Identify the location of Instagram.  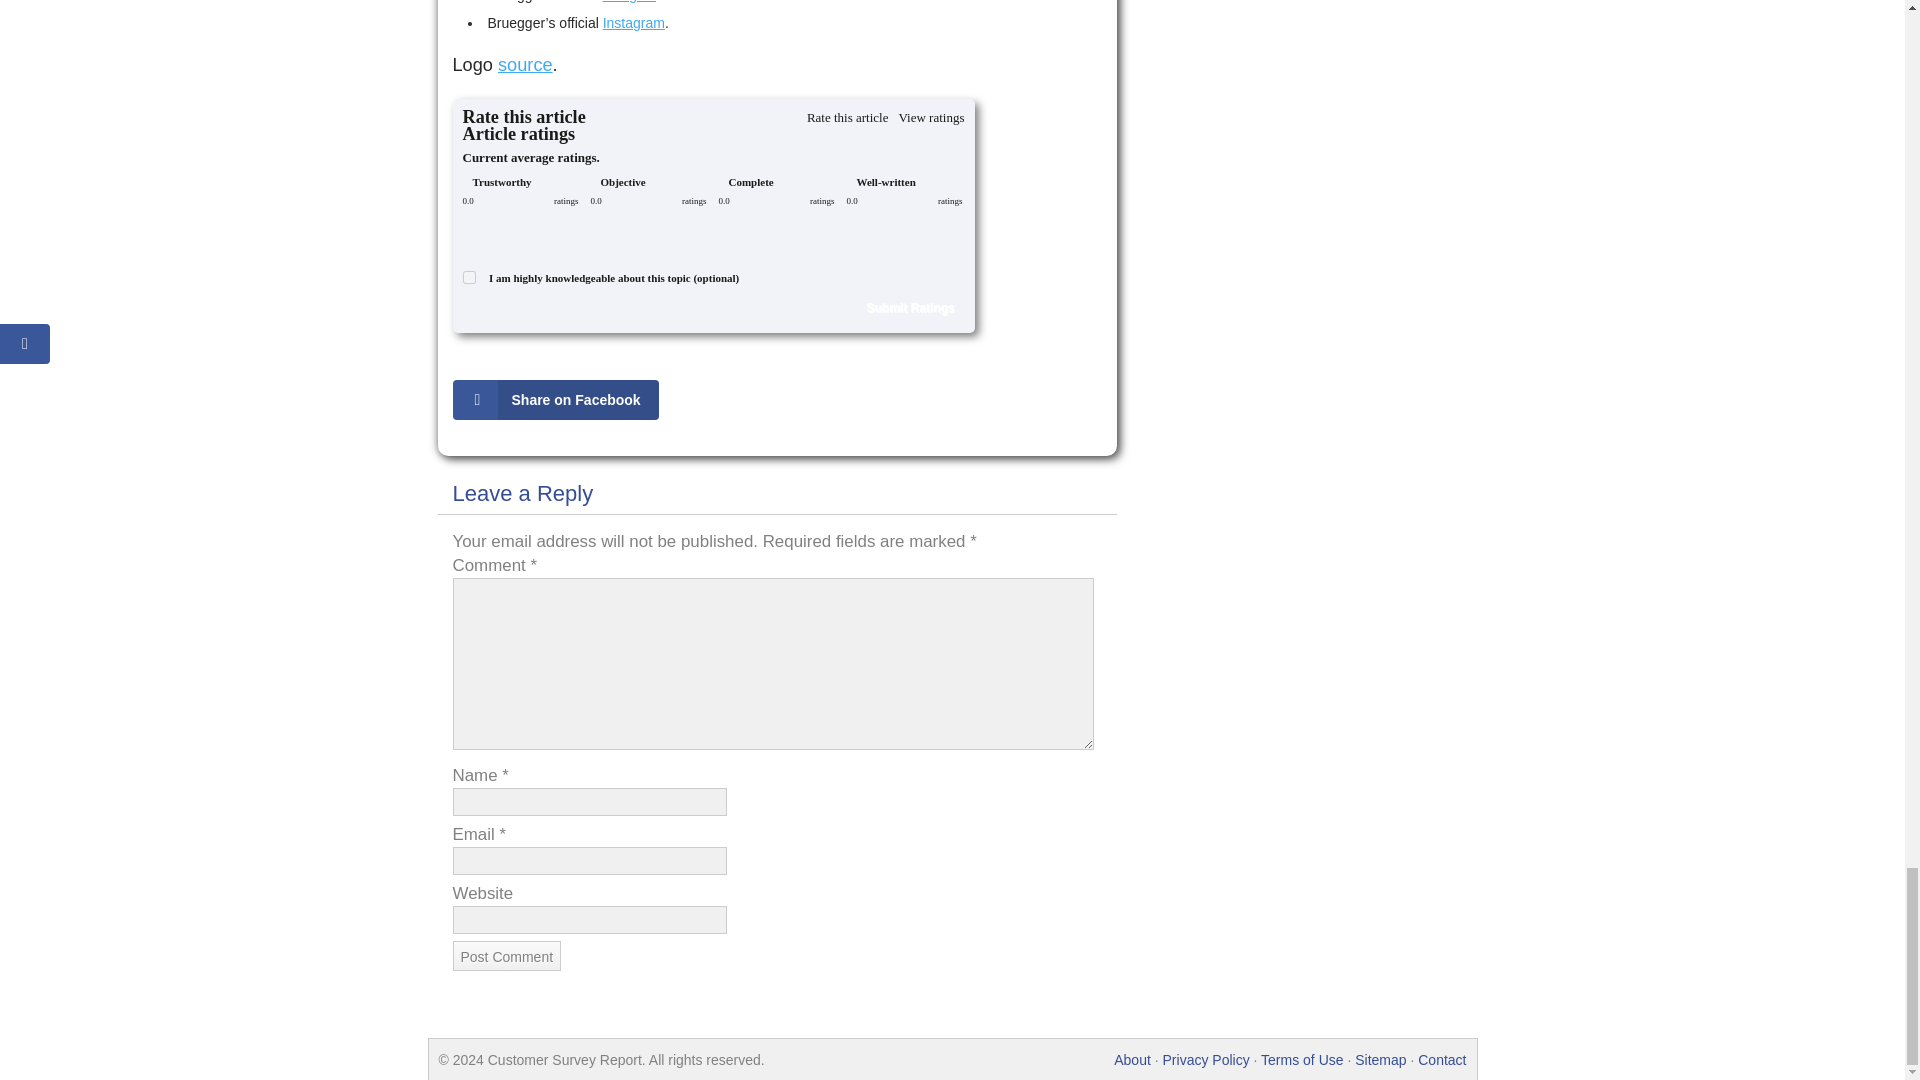
(633, 23).